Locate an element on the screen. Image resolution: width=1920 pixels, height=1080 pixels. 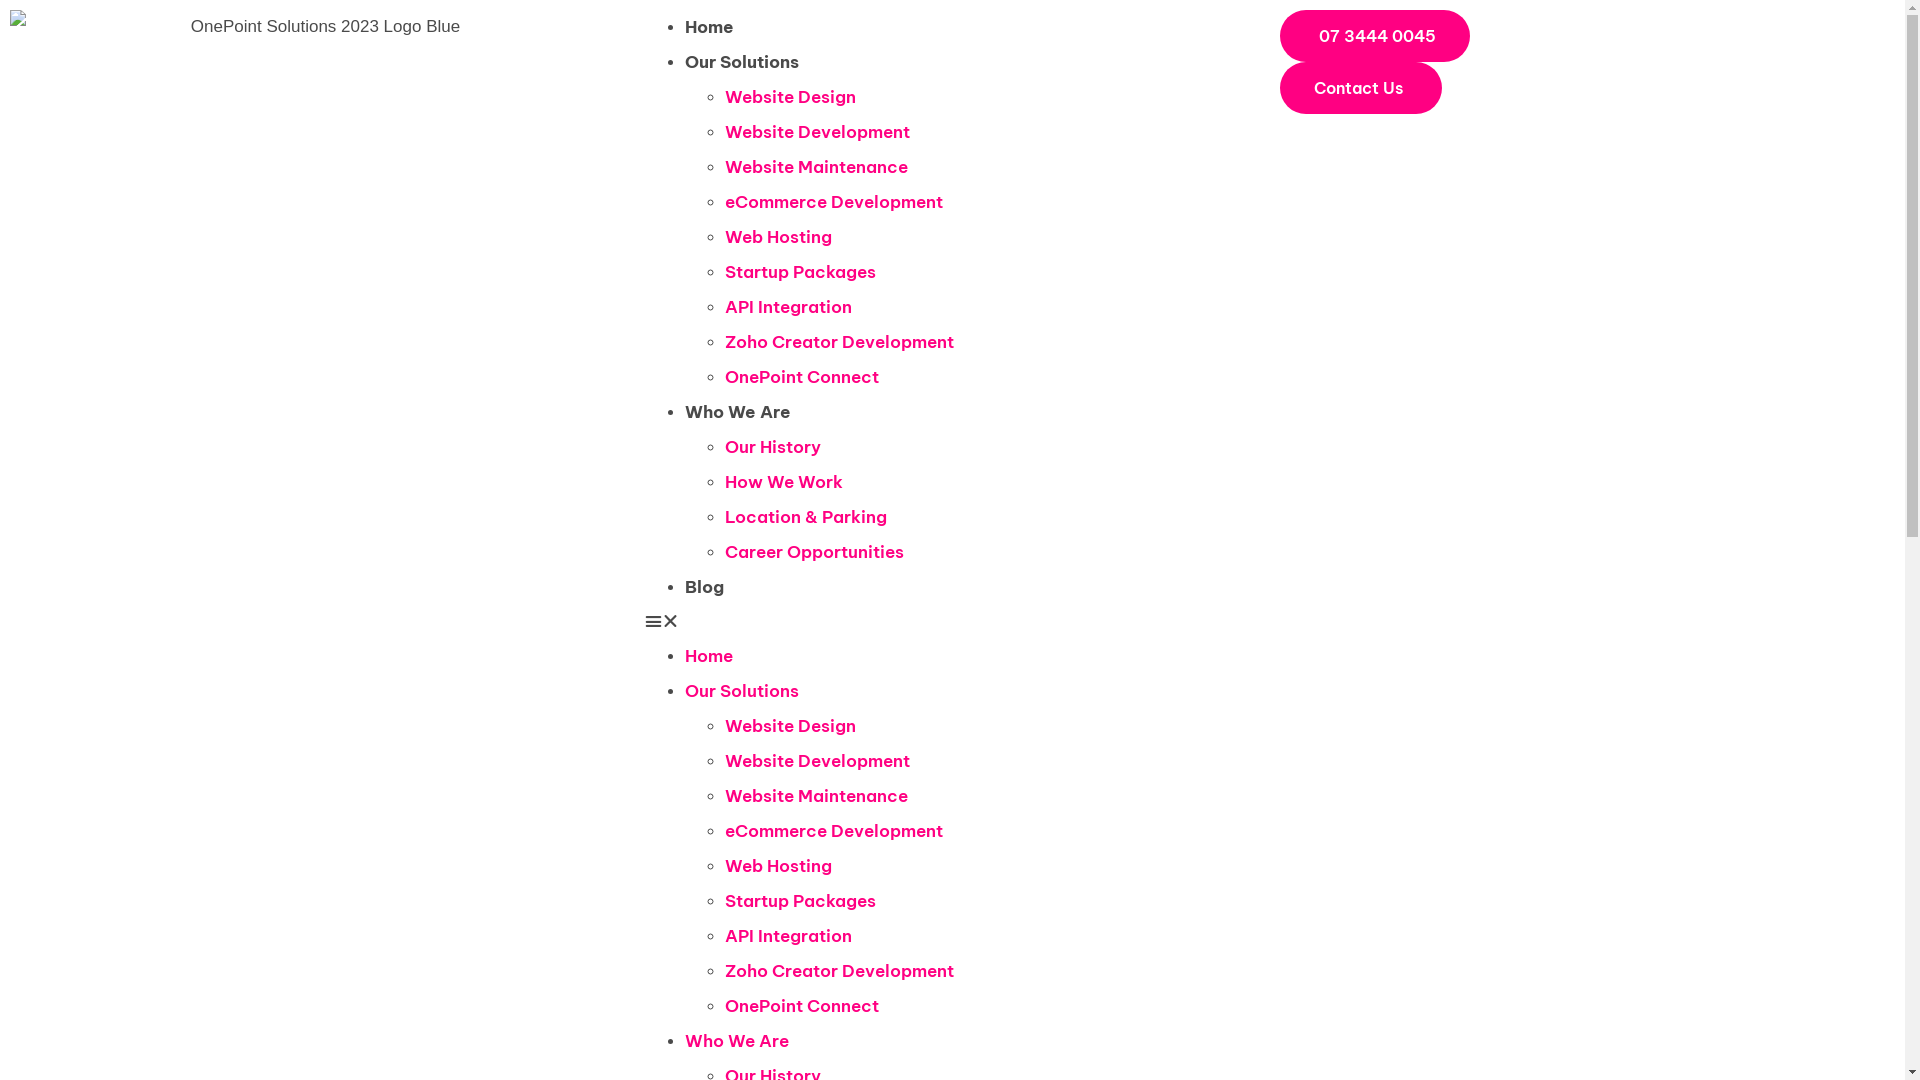
Web Hosting is located at coordinates (778, 866).